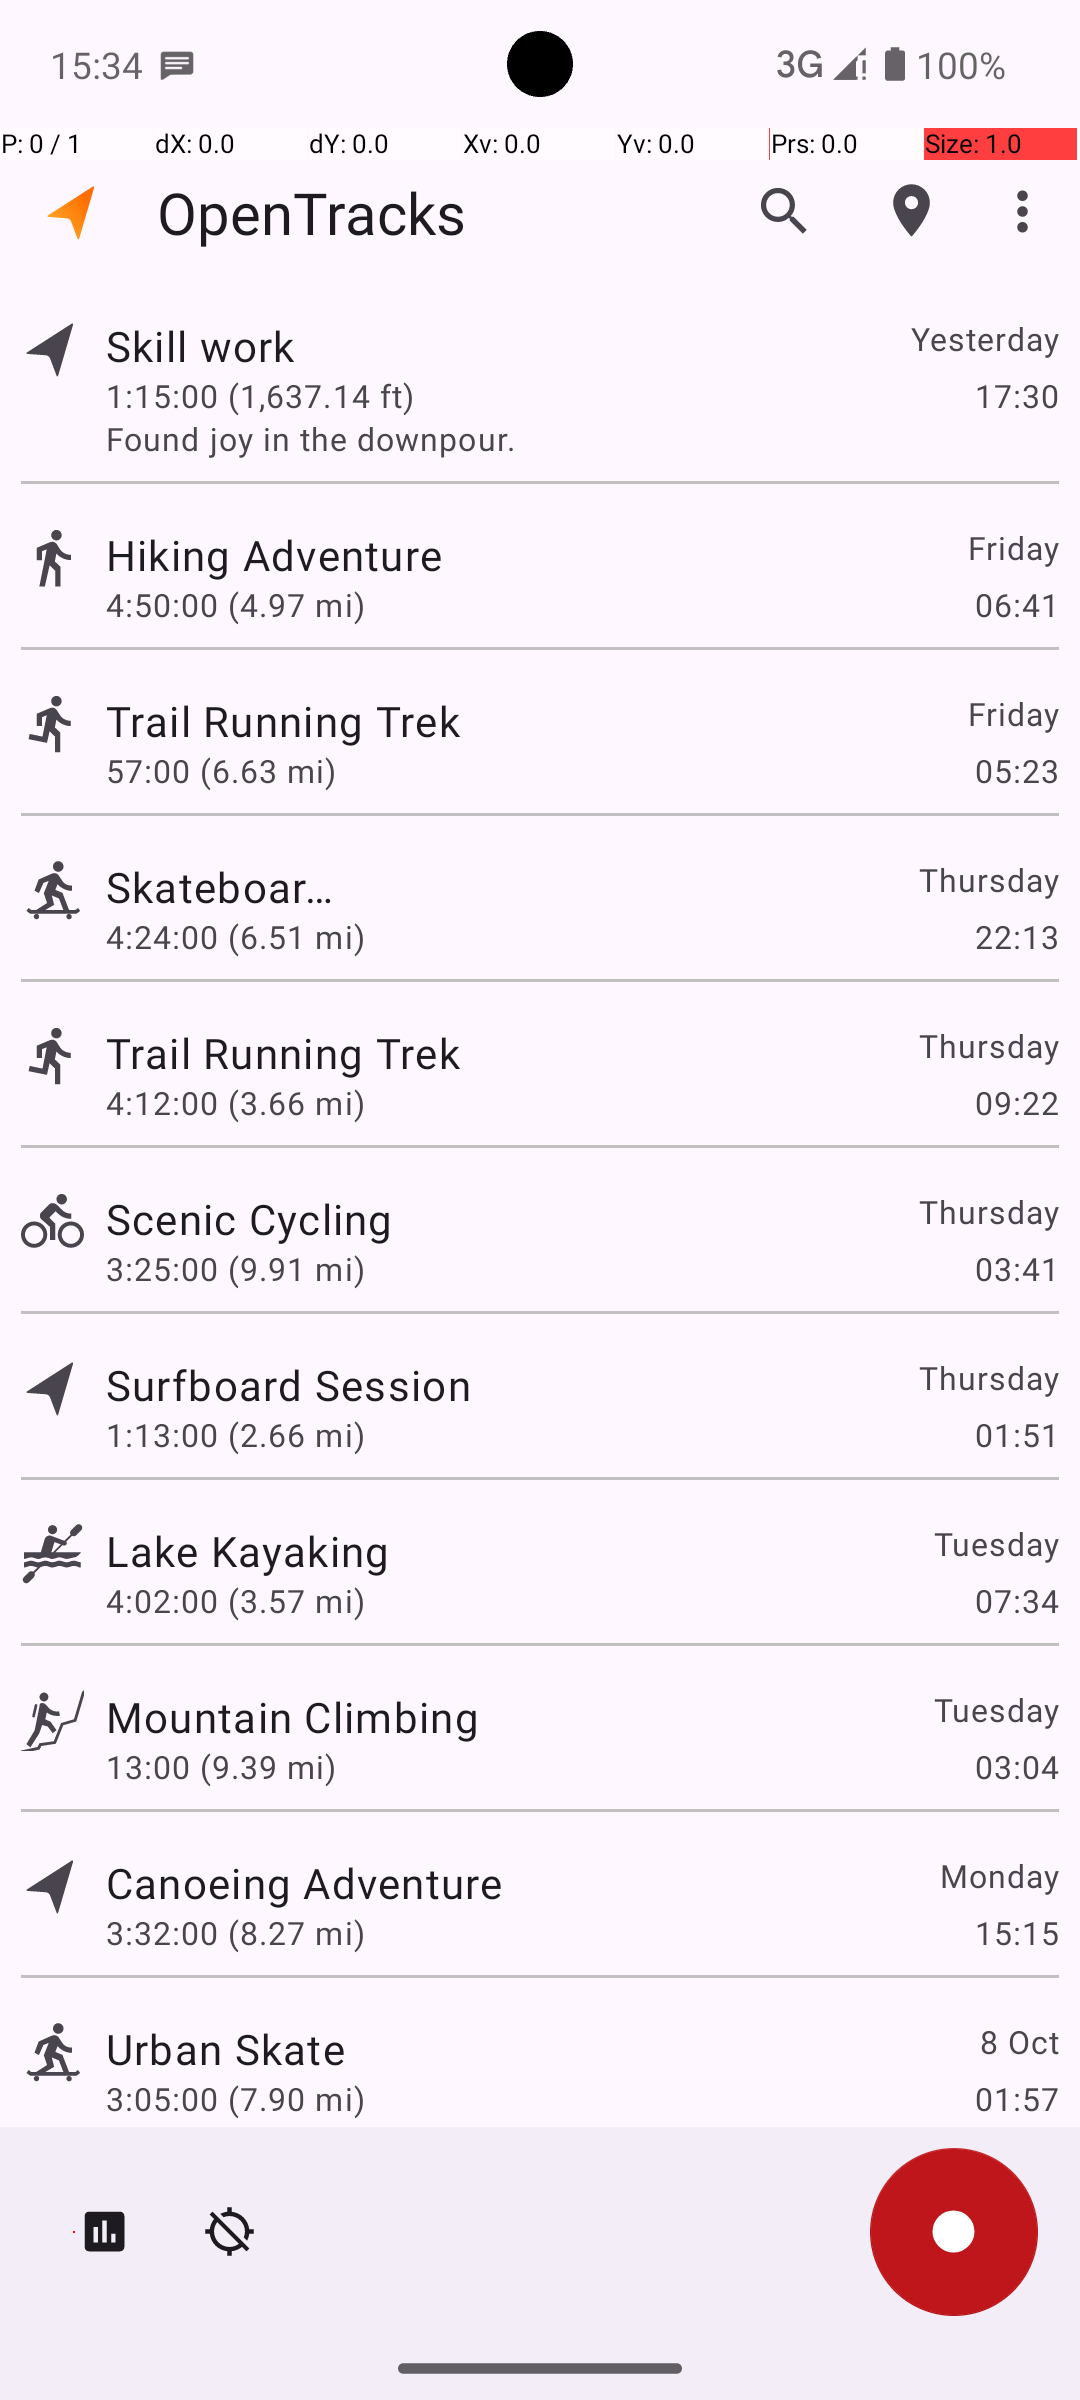 Image resolution: width=1080 pixels, height=2400 pixels. What do you see at coordinates (236, 1434) in the screenshot?
I see `1:13:00 (2.66 mi)` at bounding box center [236, 1434].